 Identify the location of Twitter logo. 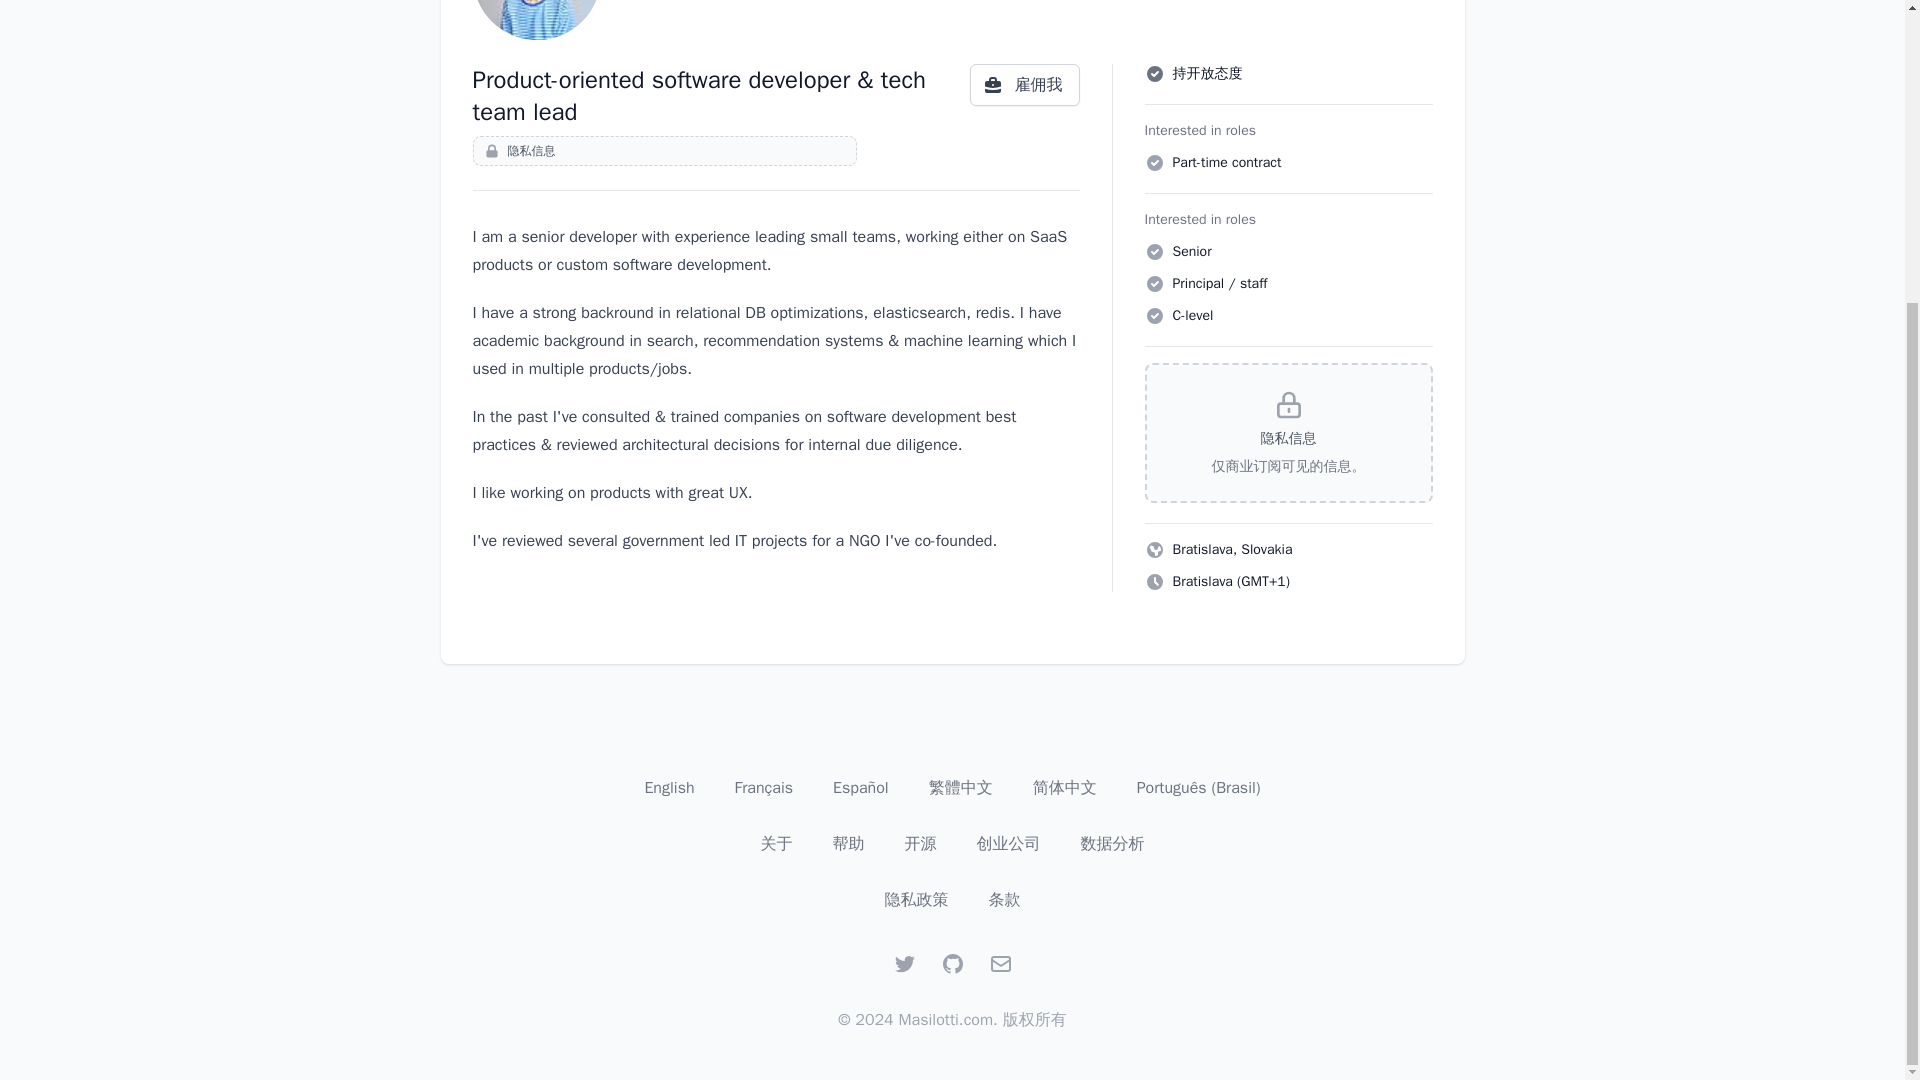
(904, 964).